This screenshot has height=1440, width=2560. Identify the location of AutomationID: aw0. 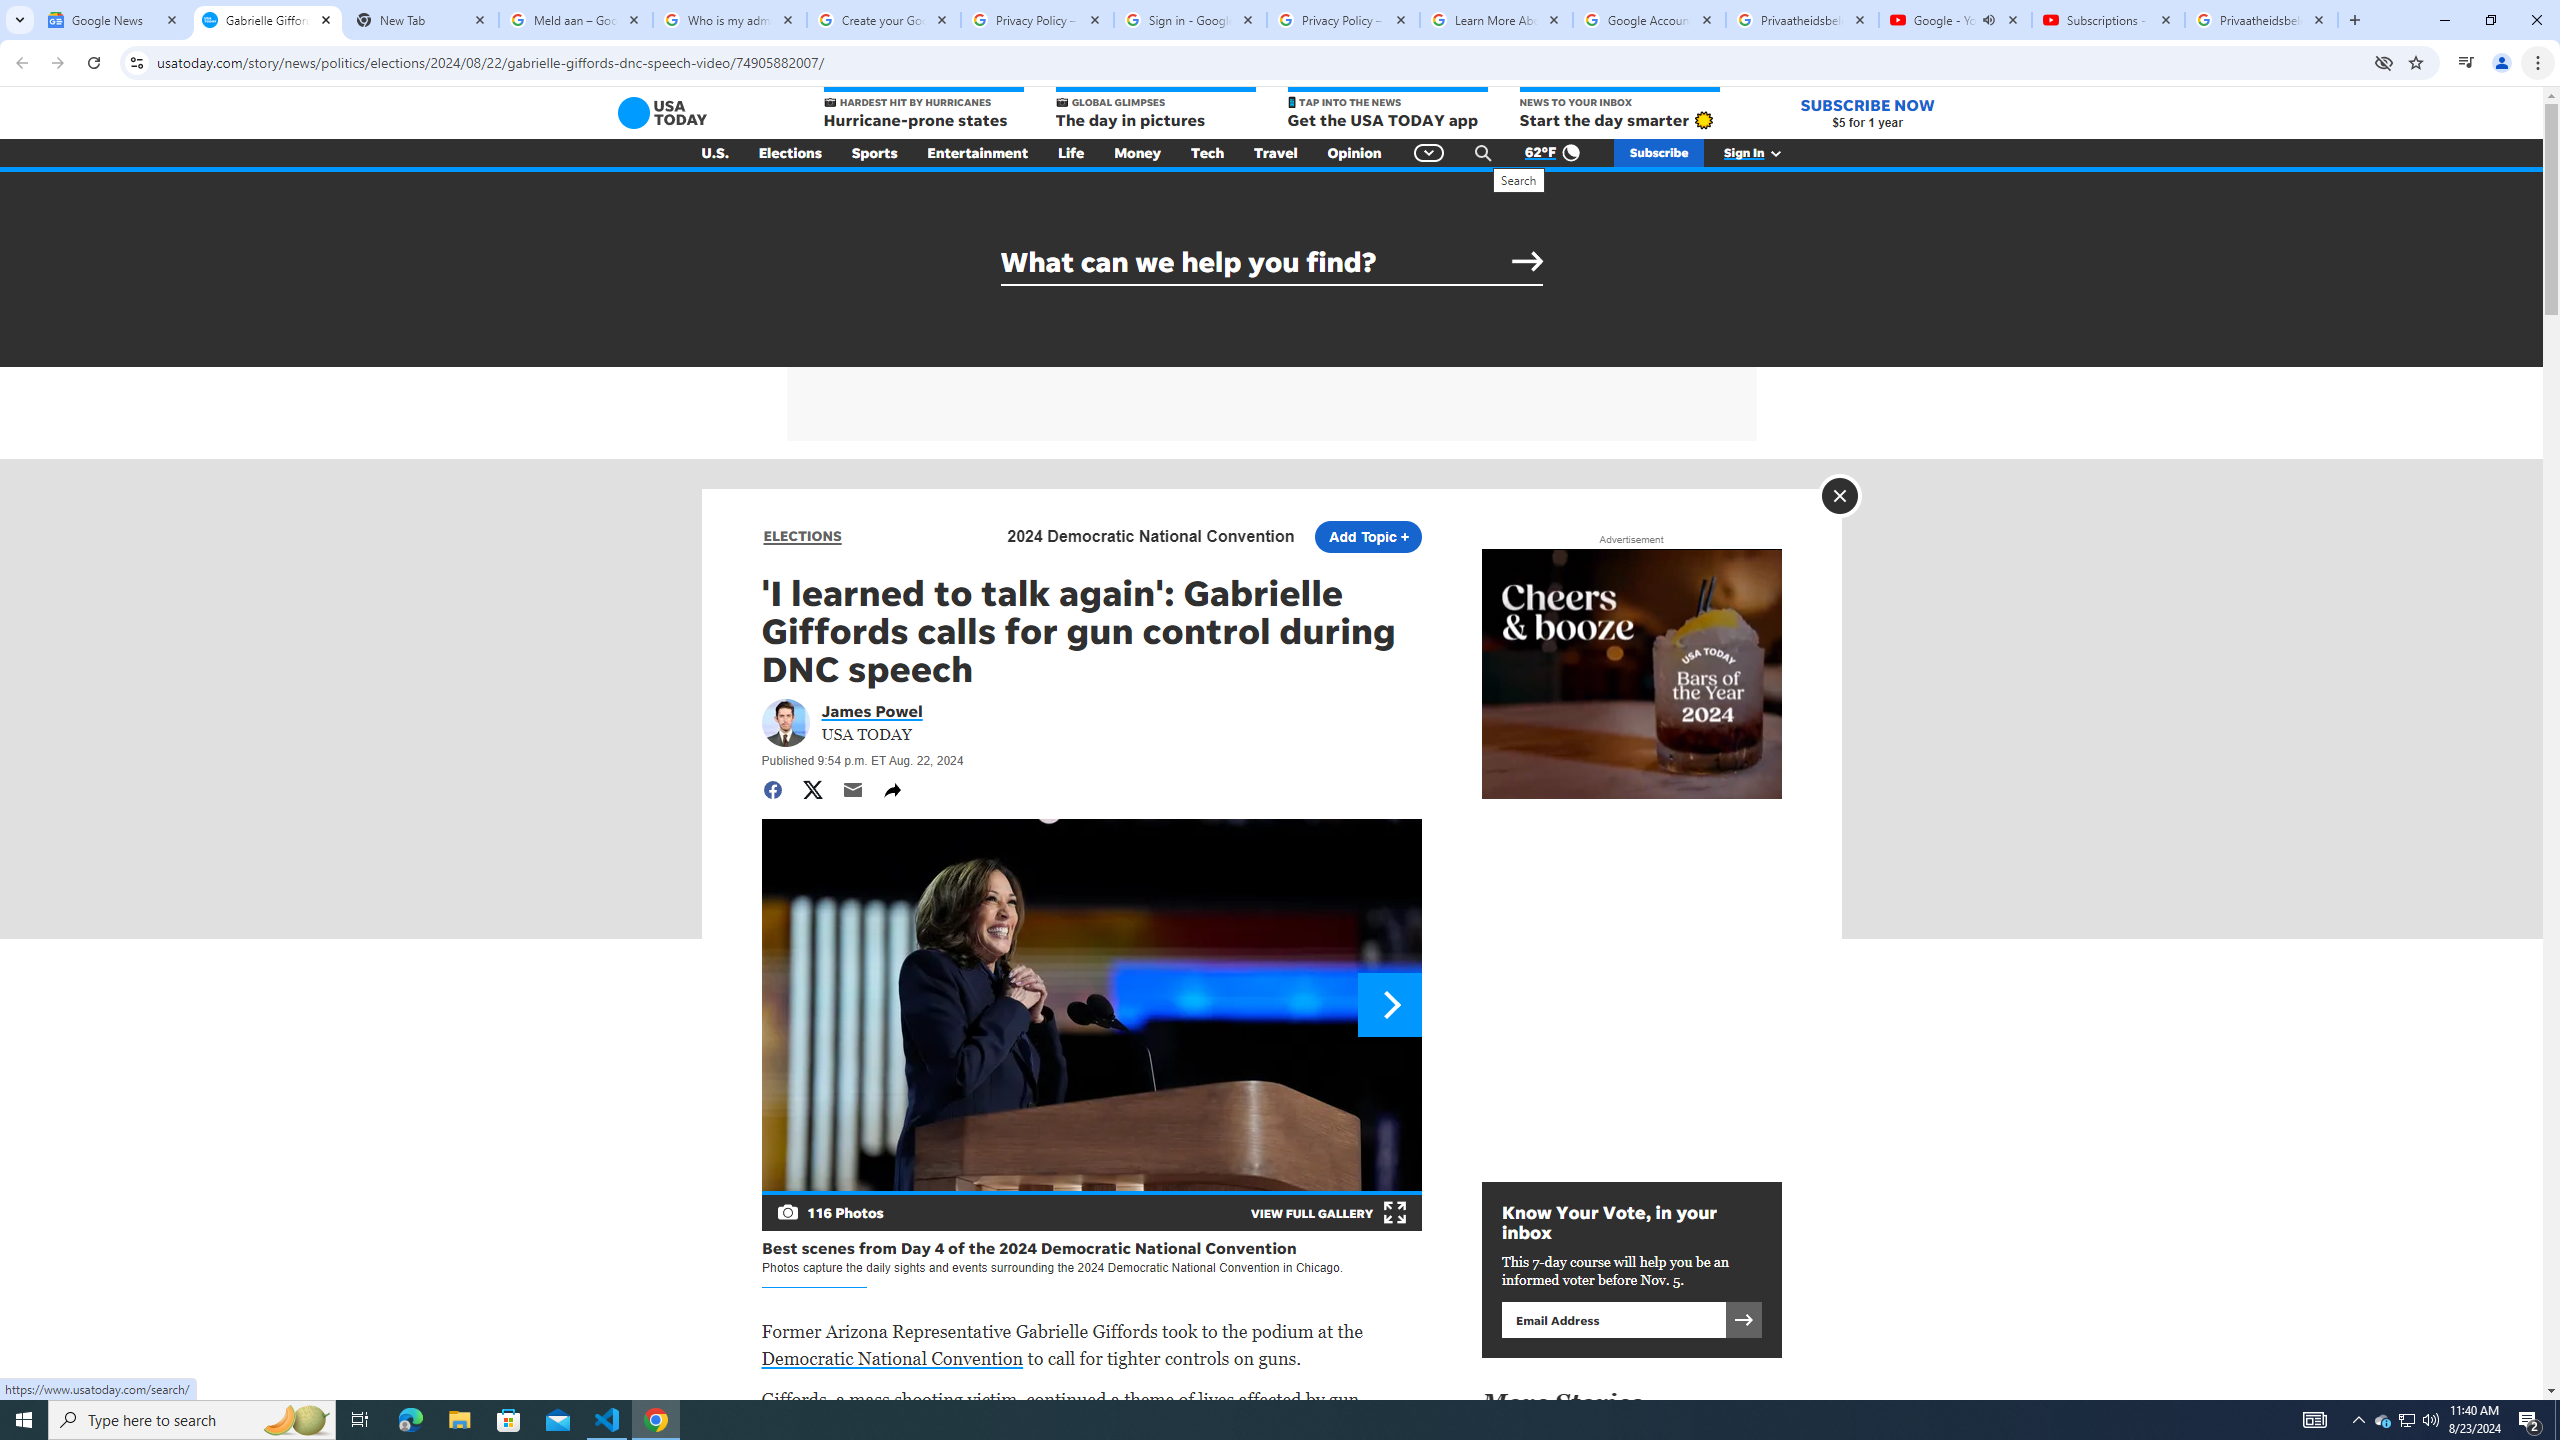
(1270, 317).